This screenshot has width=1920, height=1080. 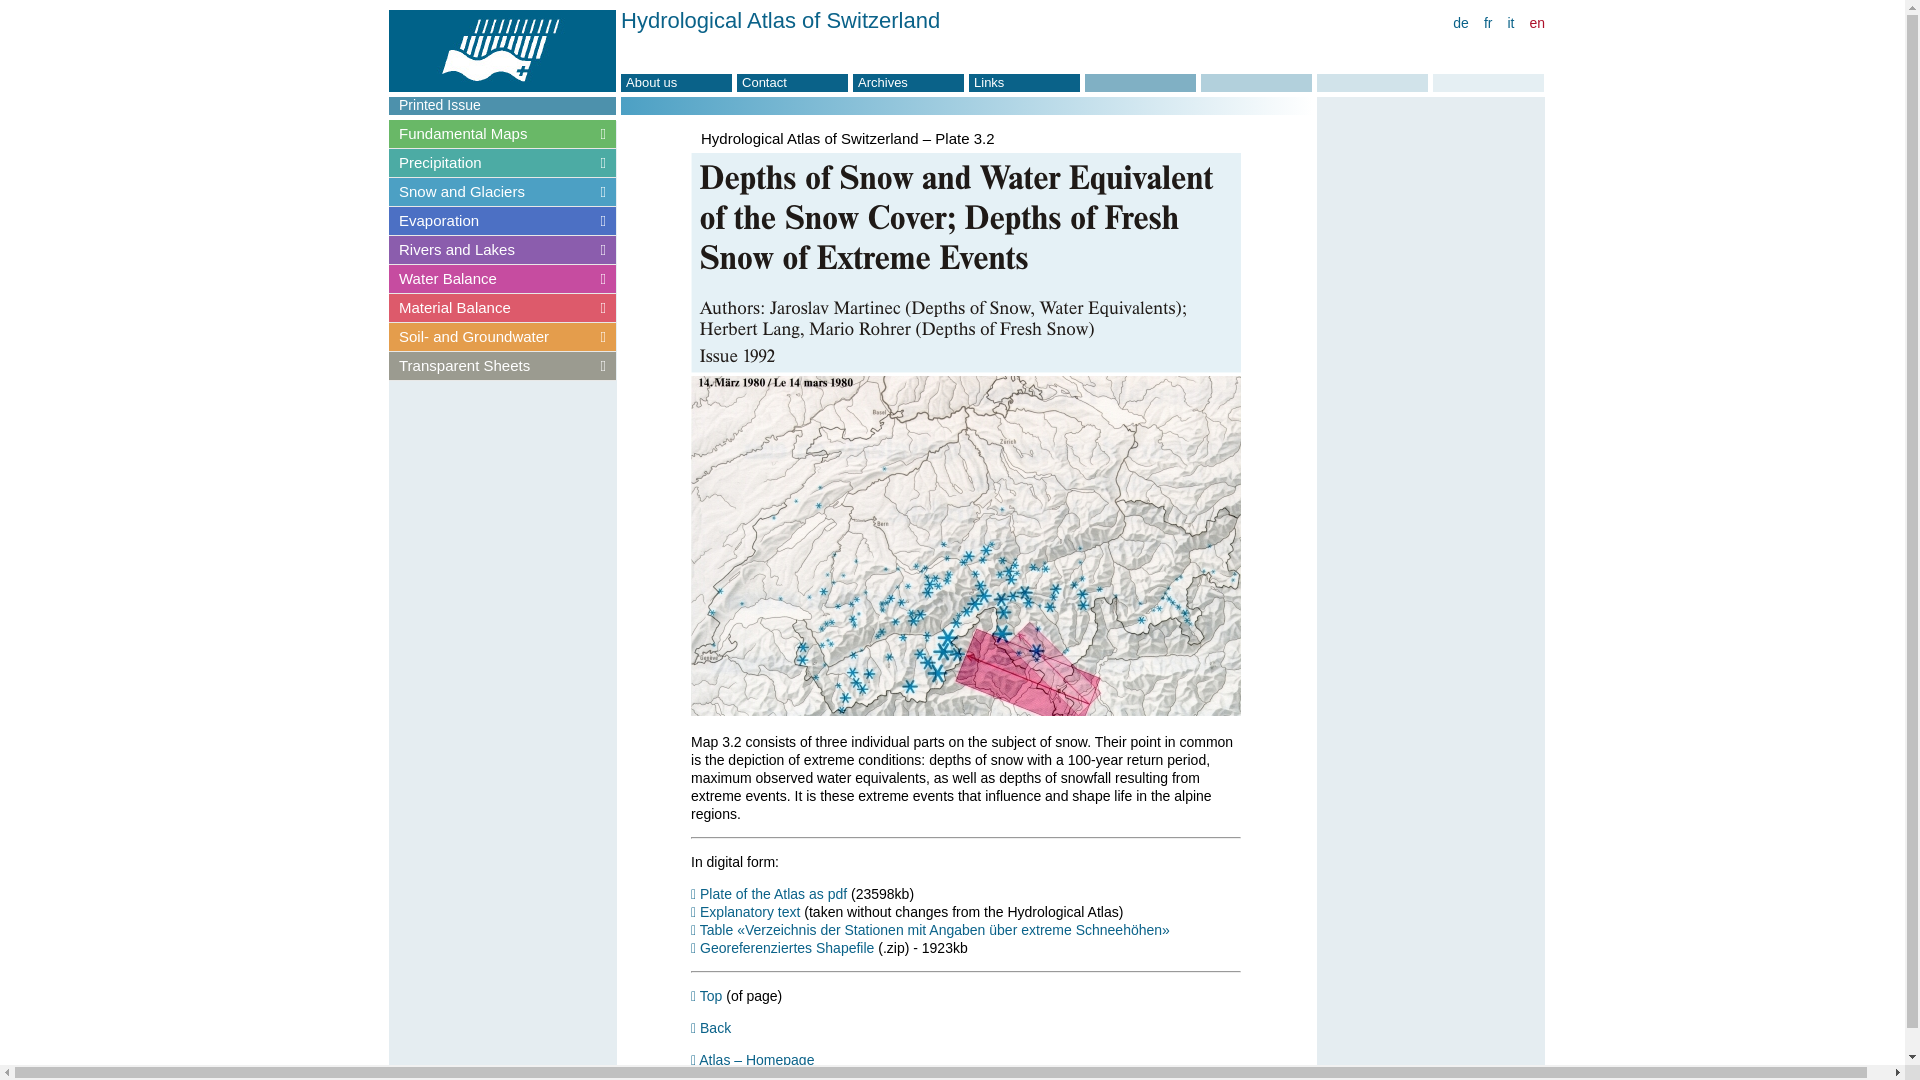 I want to click on "Plate of the Atlas as pdf", so click(x=768, y=893).